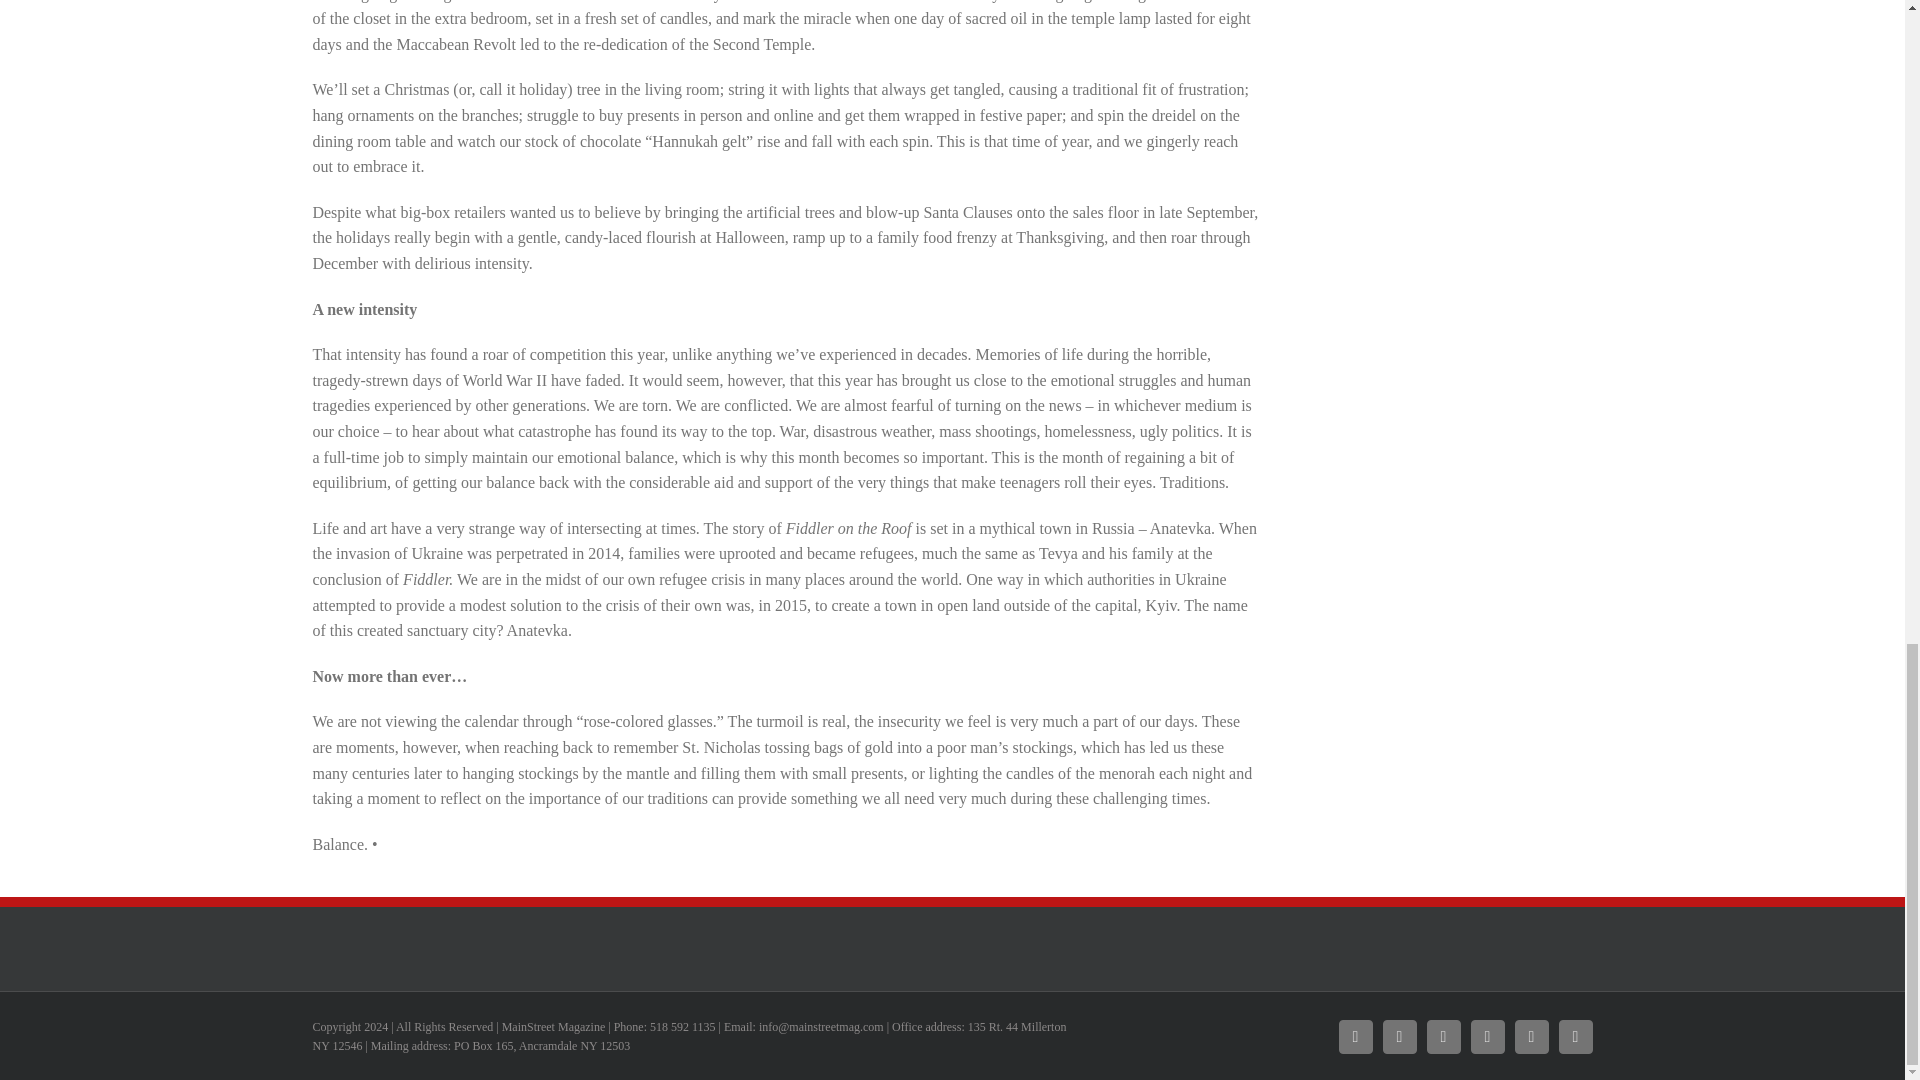 This screenshot has width=1920, height=1080. I want to click on YouTube, so click(1486, 1036).